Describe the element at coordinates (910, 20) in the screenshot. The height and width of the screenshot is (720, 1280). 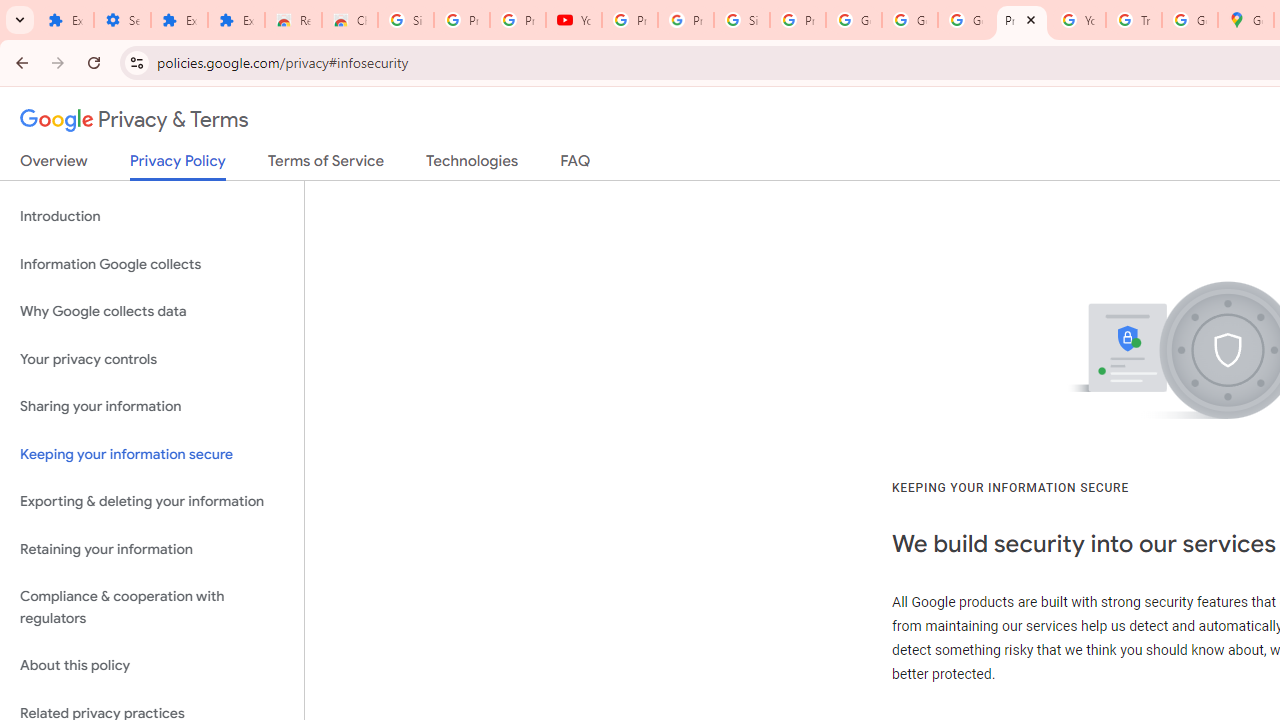
I see `Google Account` at that location.